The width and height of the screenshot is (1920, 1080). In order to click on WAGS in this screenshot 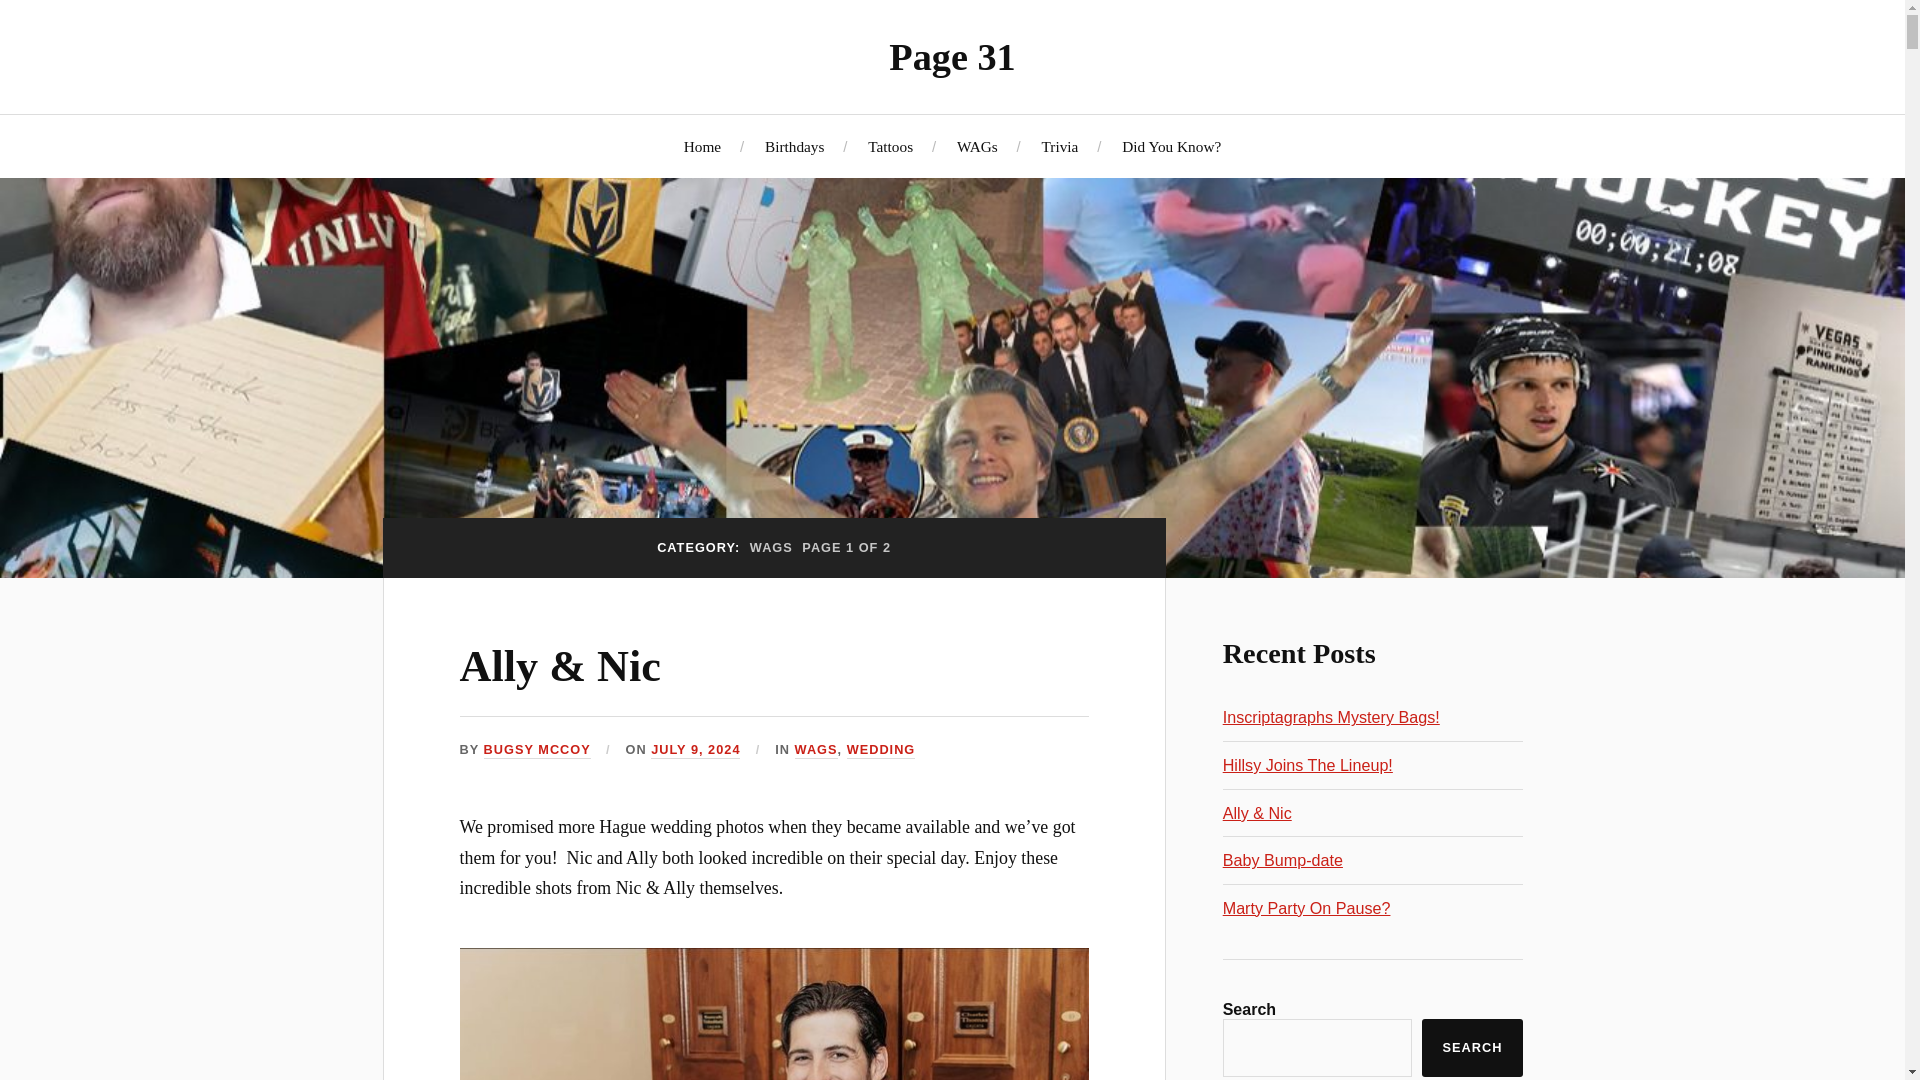, I will do `click(816, 750)`.